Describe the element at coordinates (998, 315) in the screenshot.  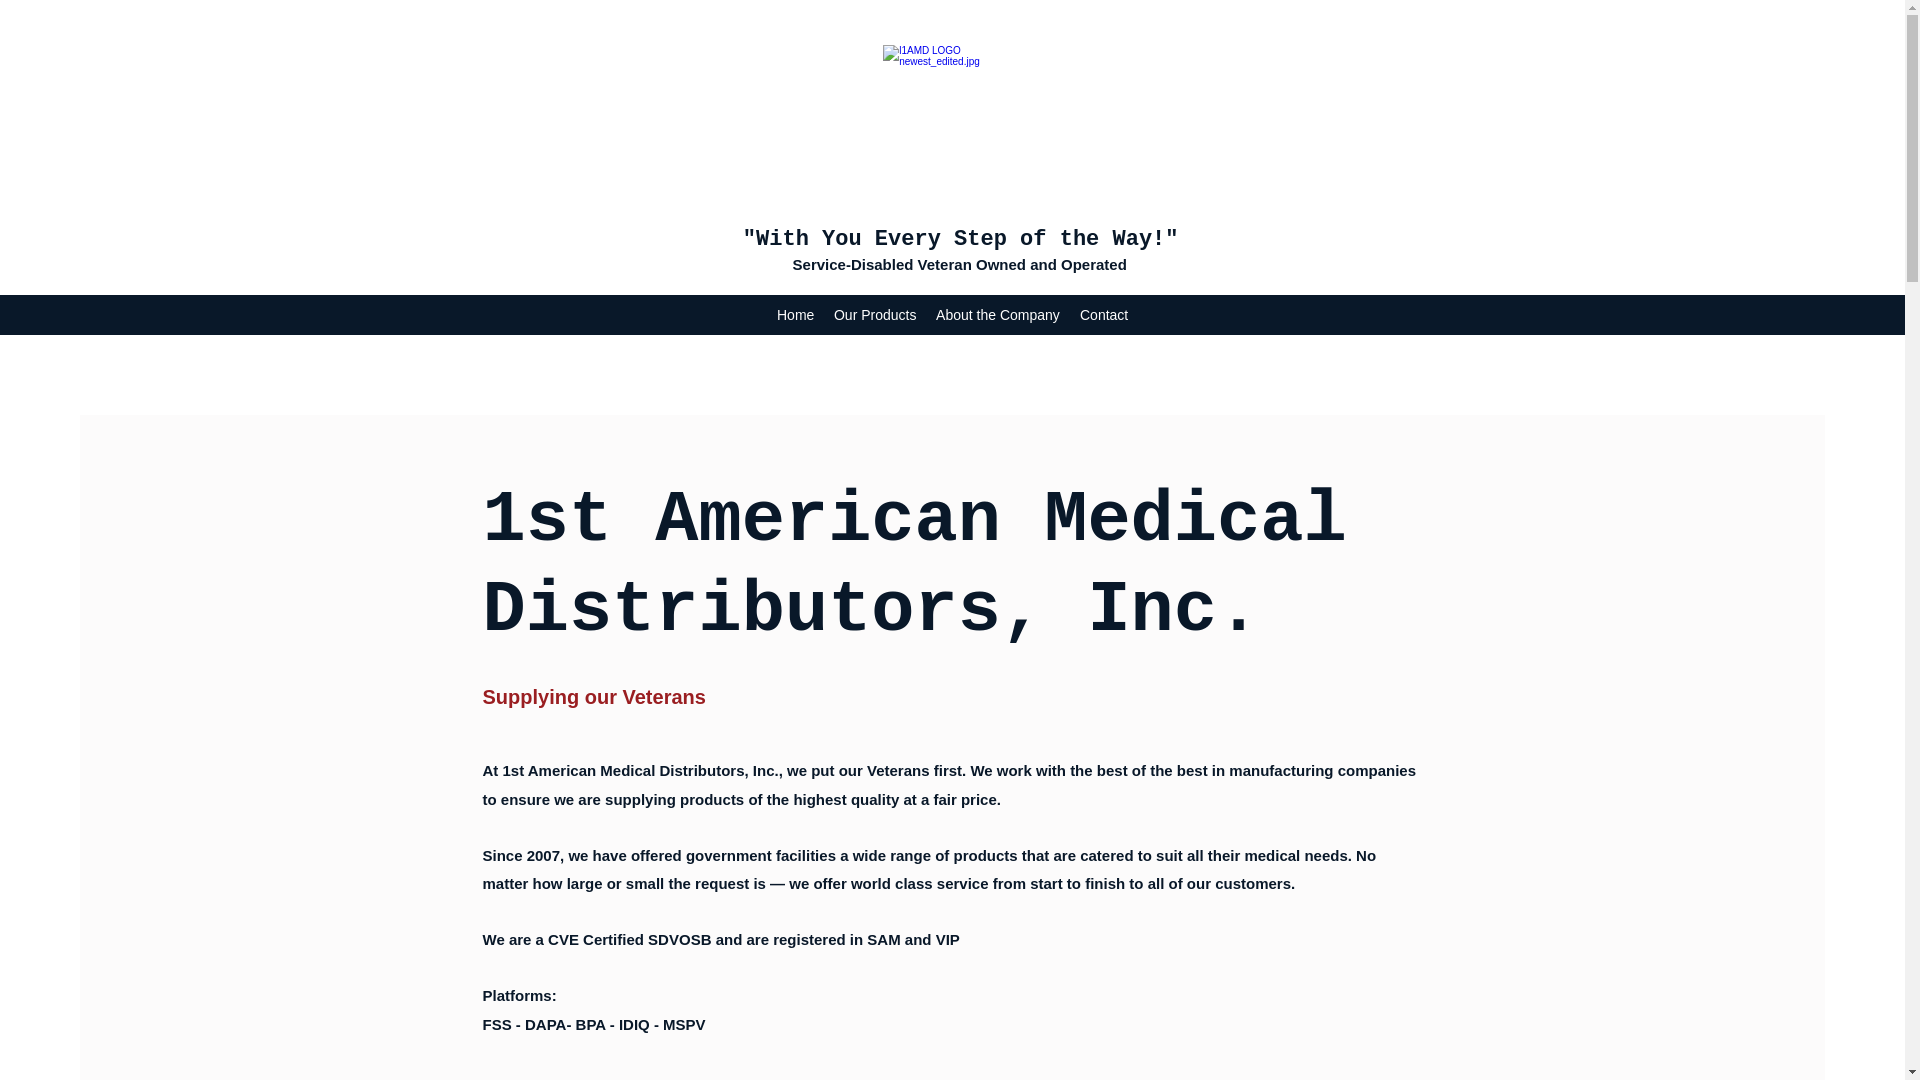
I see `About the Company` at that location.